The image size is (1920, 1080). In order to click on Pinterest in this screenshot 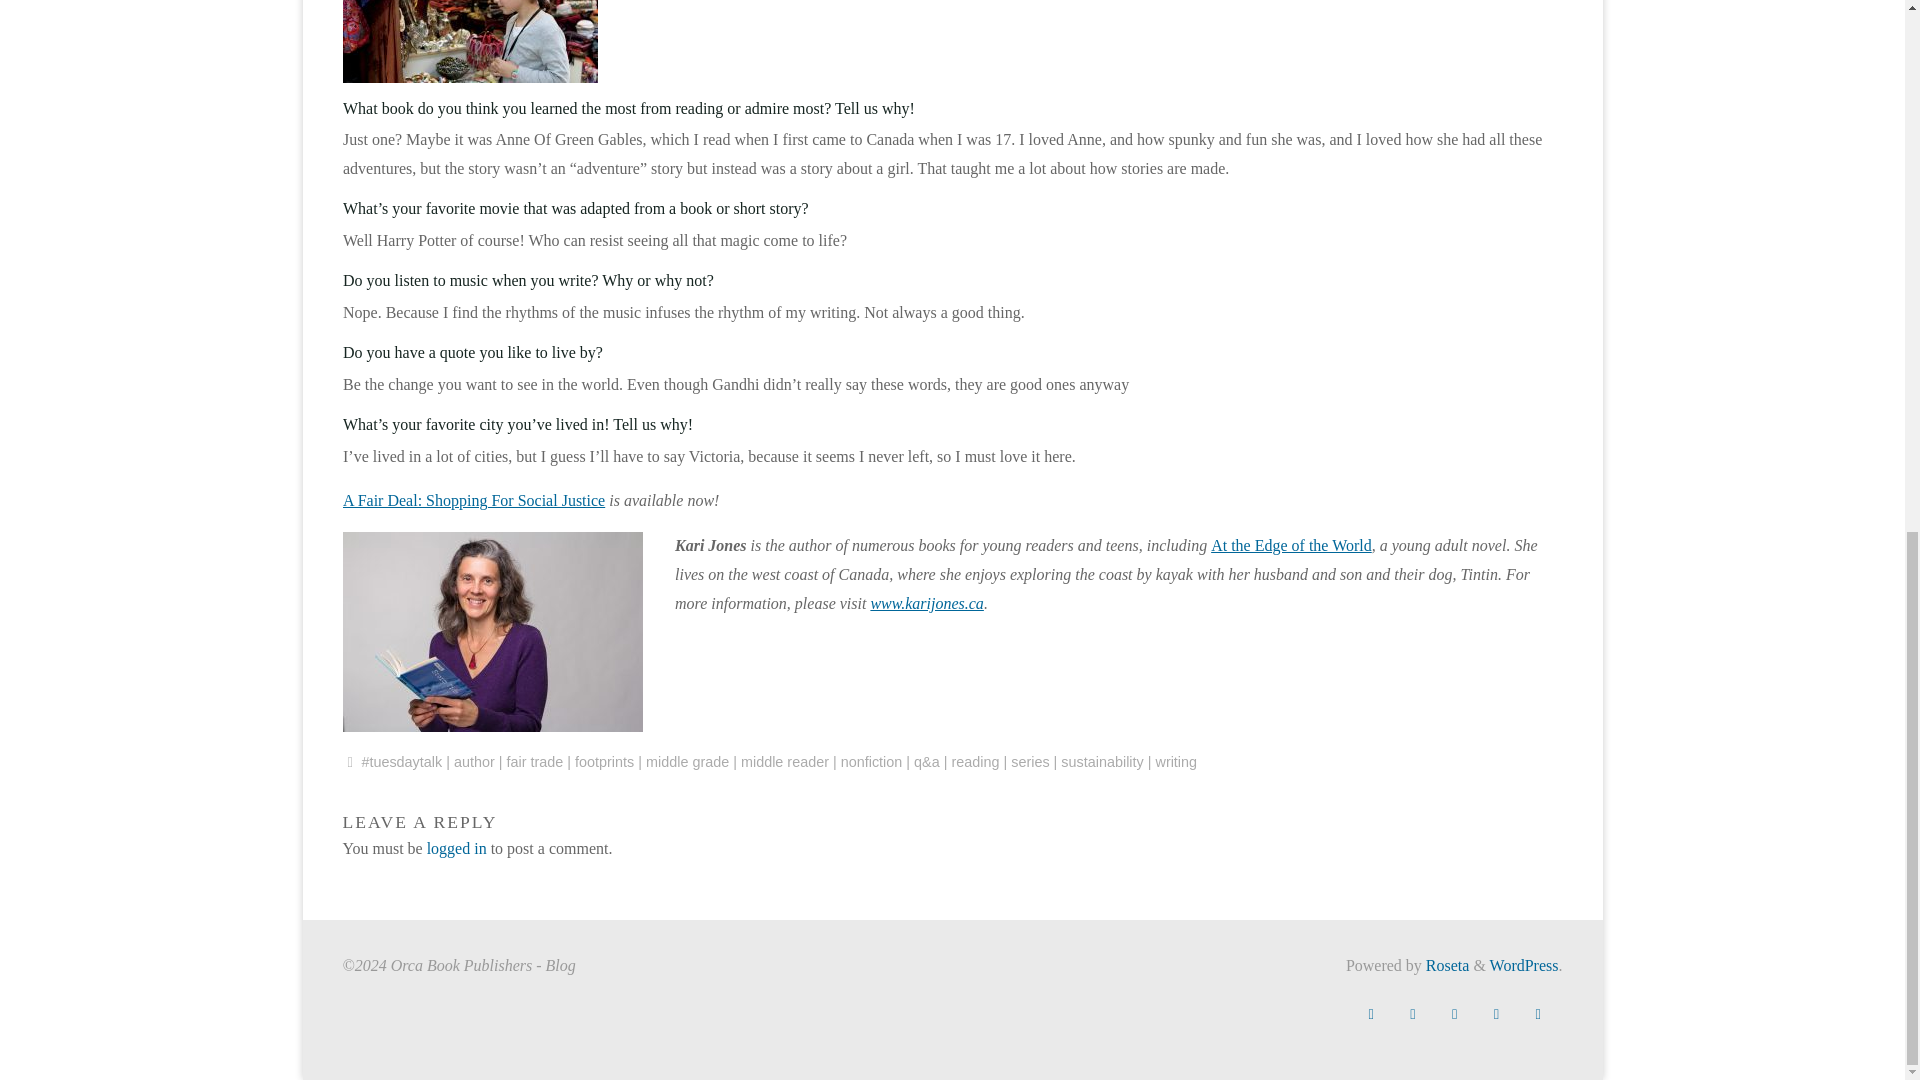, I will do `click(1454, 1014)`.